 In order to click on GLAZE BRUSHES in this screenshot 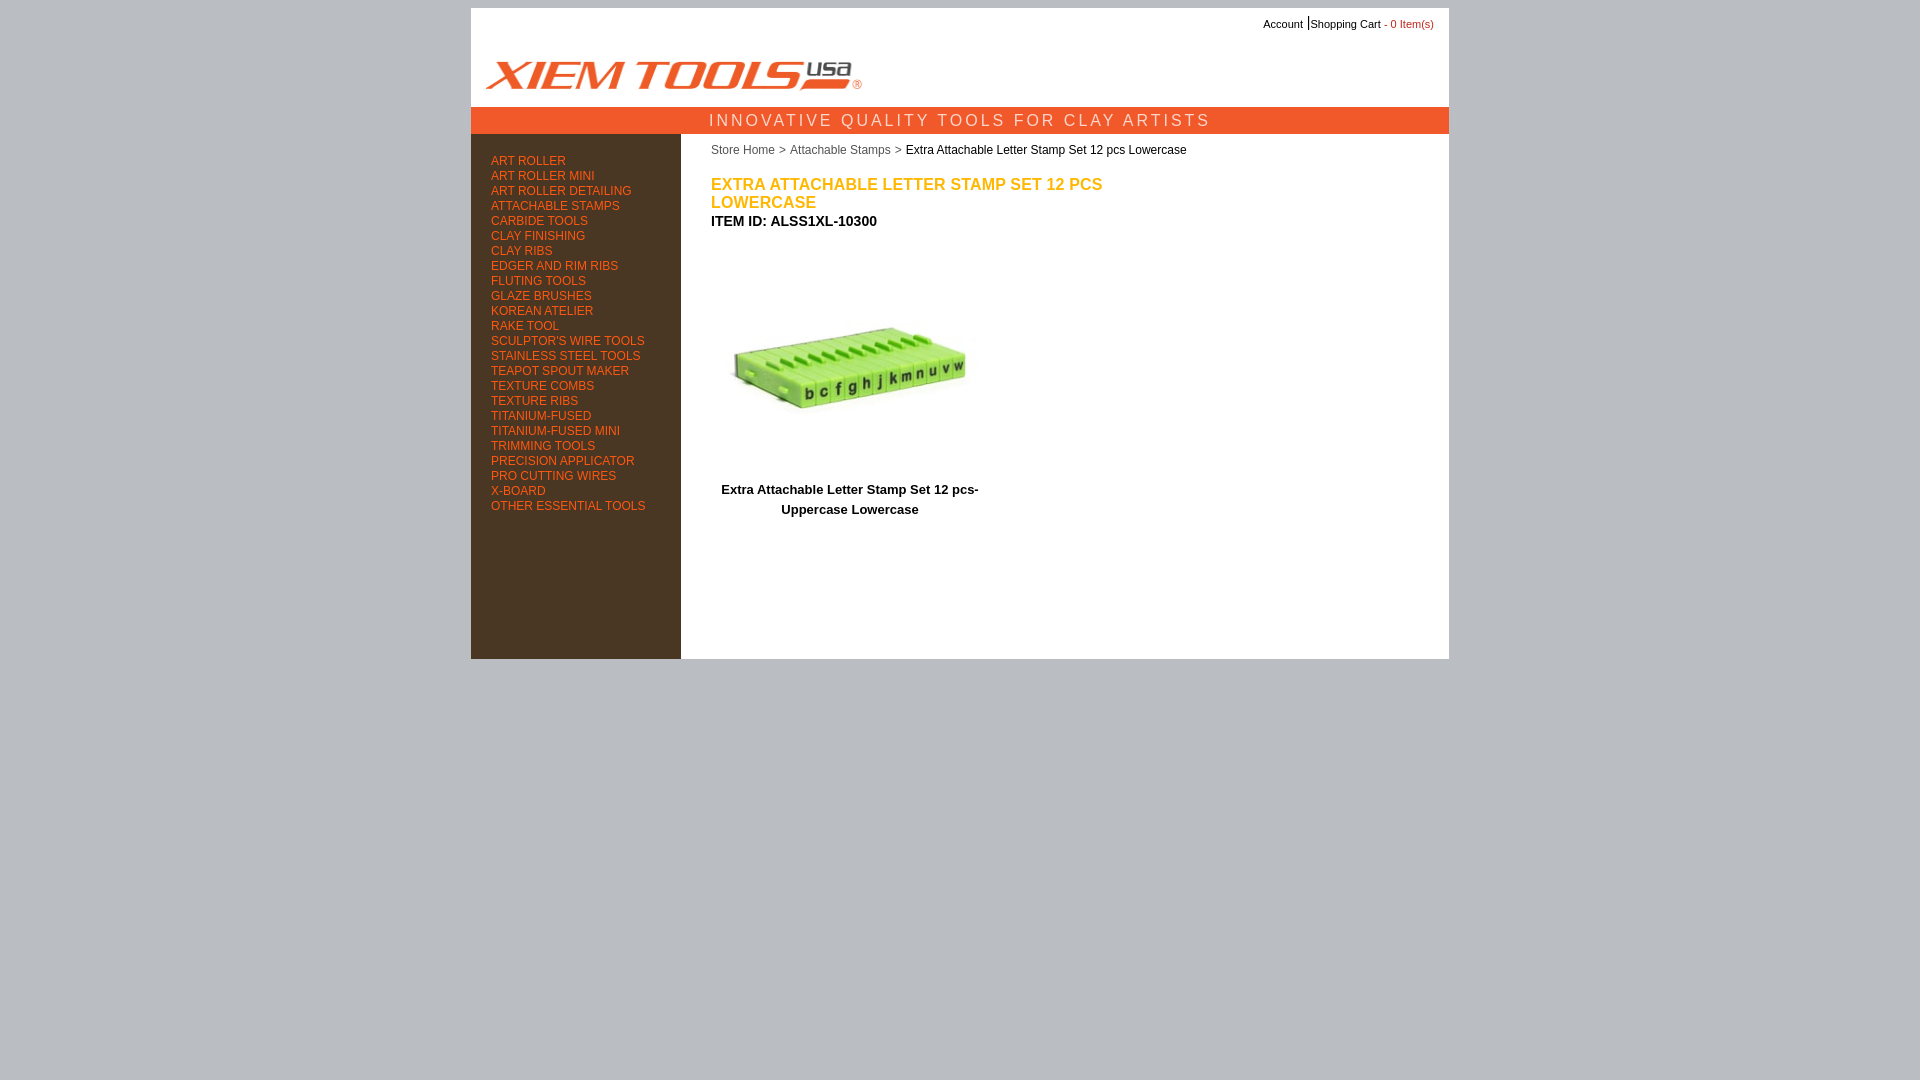, I will do `click(576, 296)`.